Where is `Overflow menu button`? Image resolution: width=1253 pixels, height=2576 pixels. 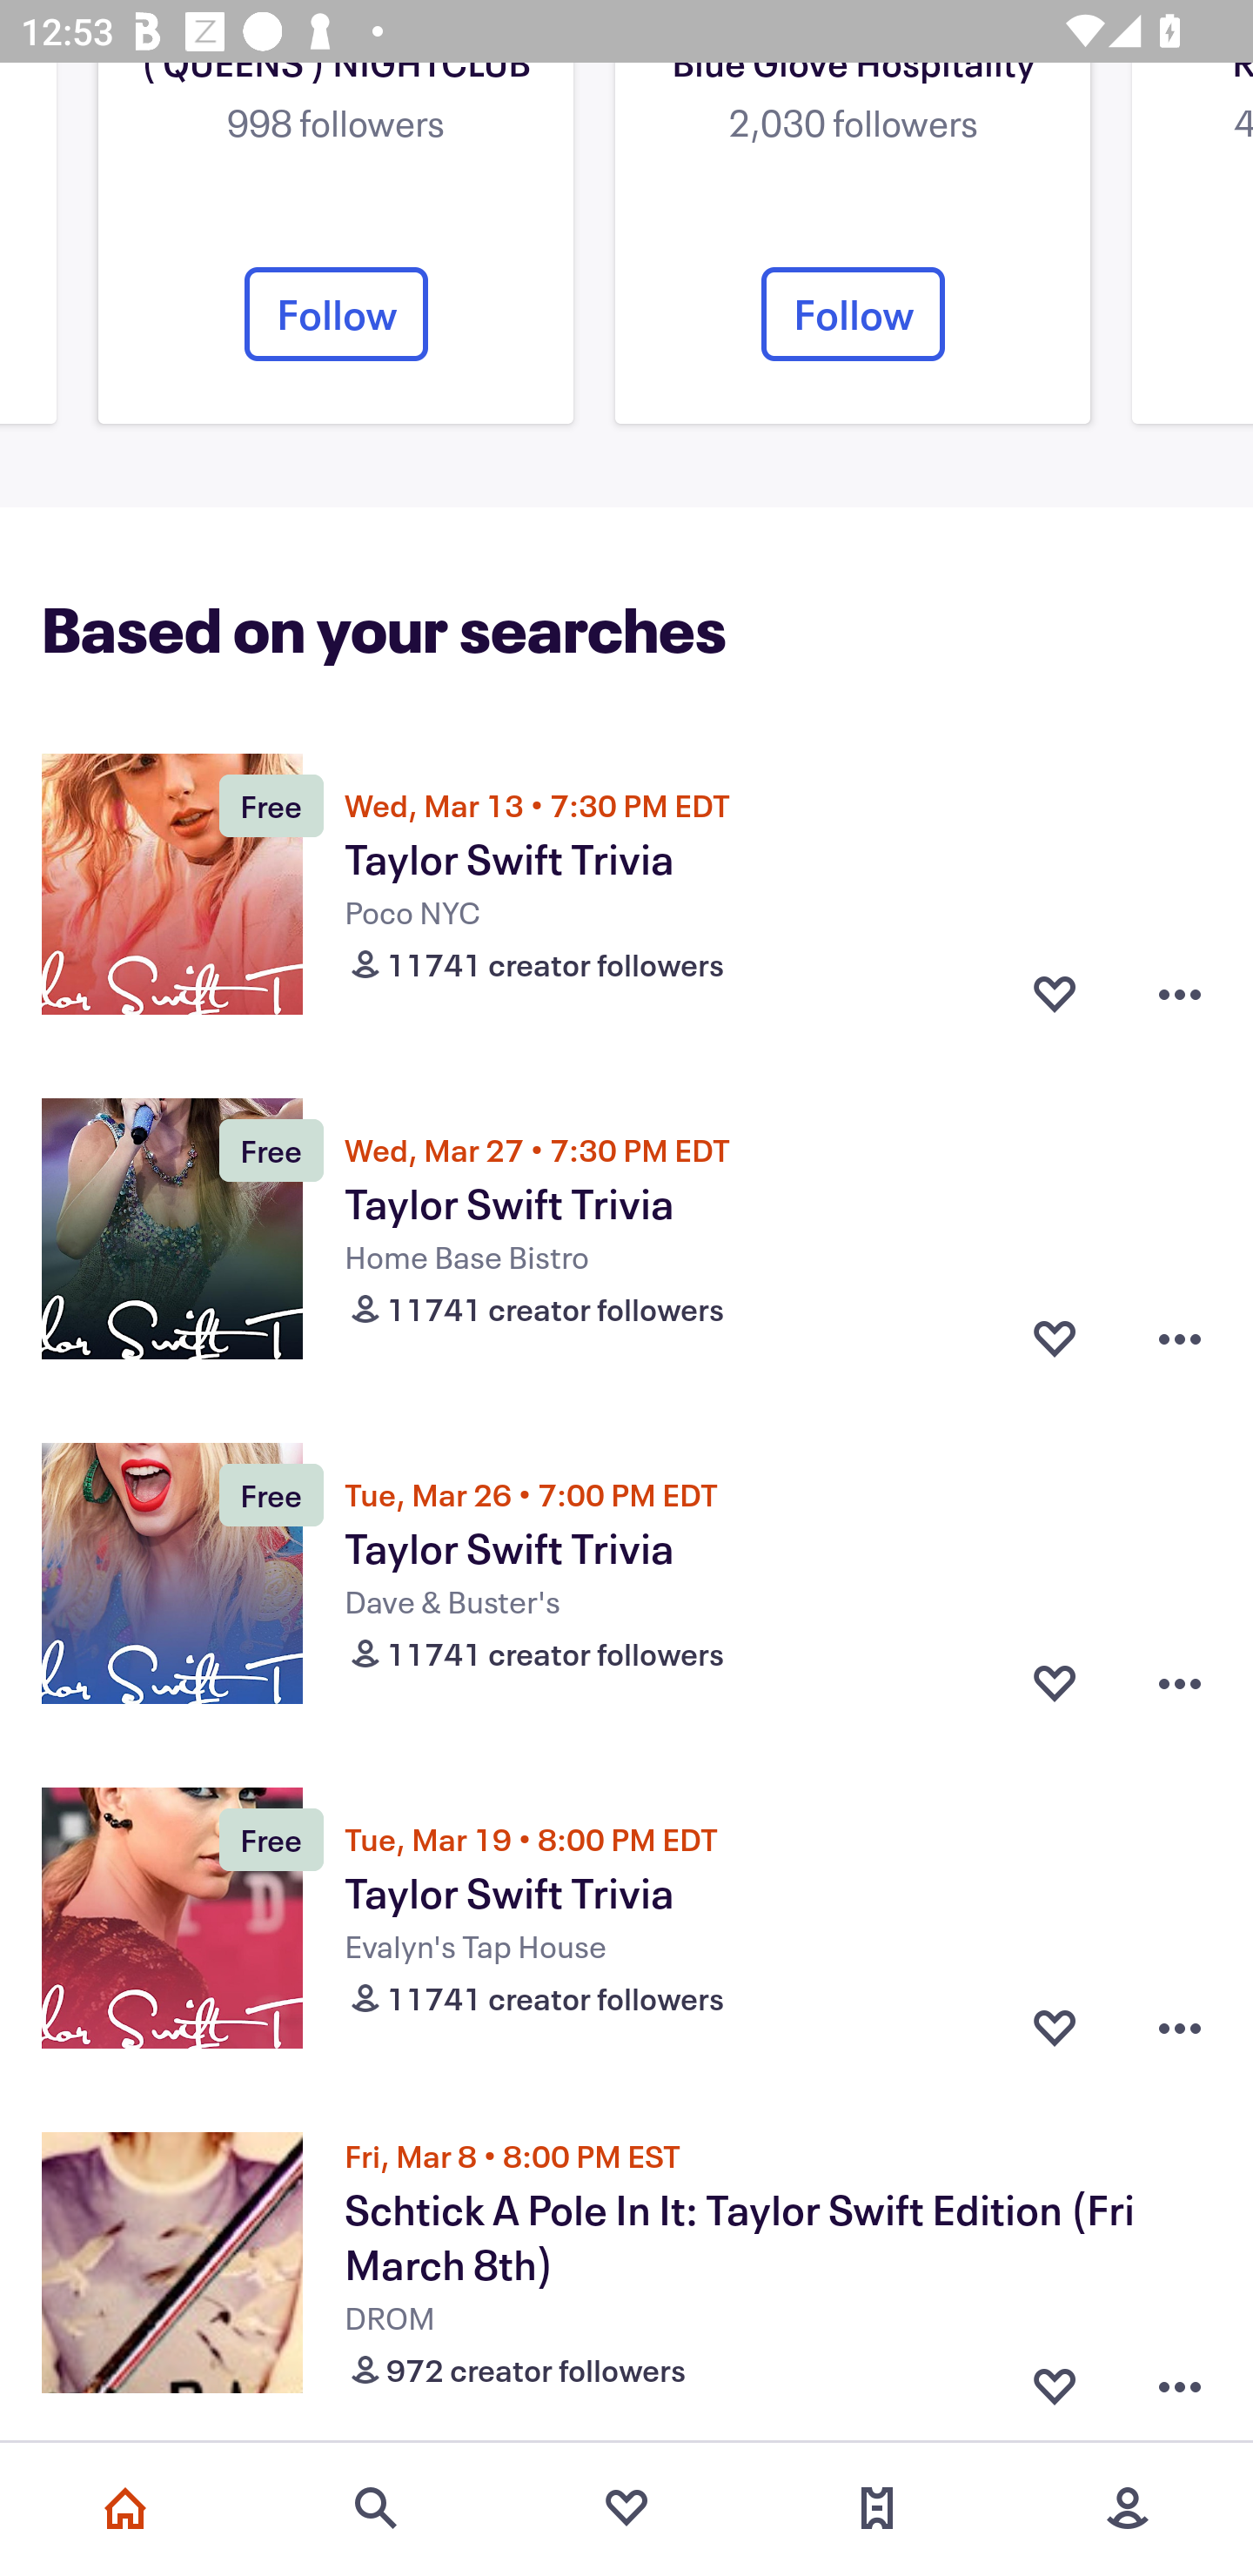
Overflow menu button is located at coordinates (1180, 1683).